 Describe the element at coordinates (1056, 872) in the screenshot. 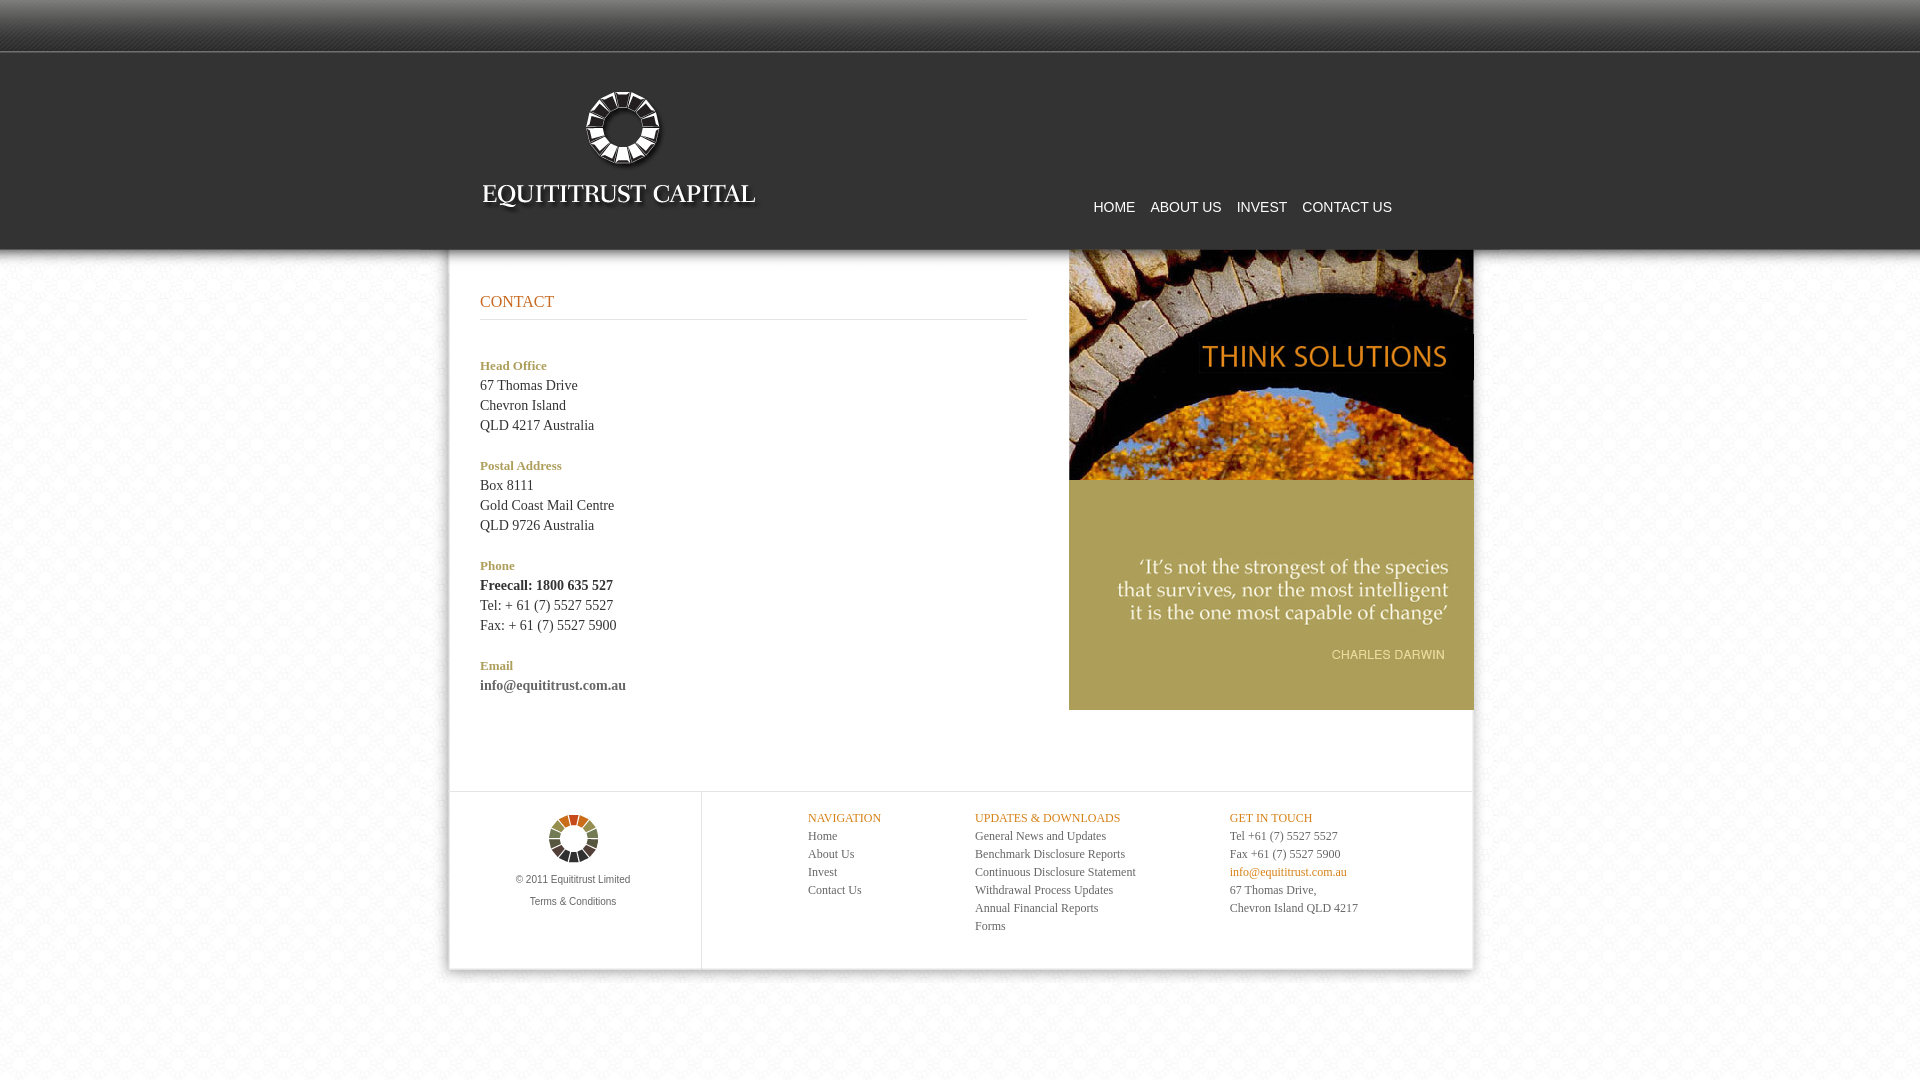

I see `Continuous Disclosure Statement` at that location.